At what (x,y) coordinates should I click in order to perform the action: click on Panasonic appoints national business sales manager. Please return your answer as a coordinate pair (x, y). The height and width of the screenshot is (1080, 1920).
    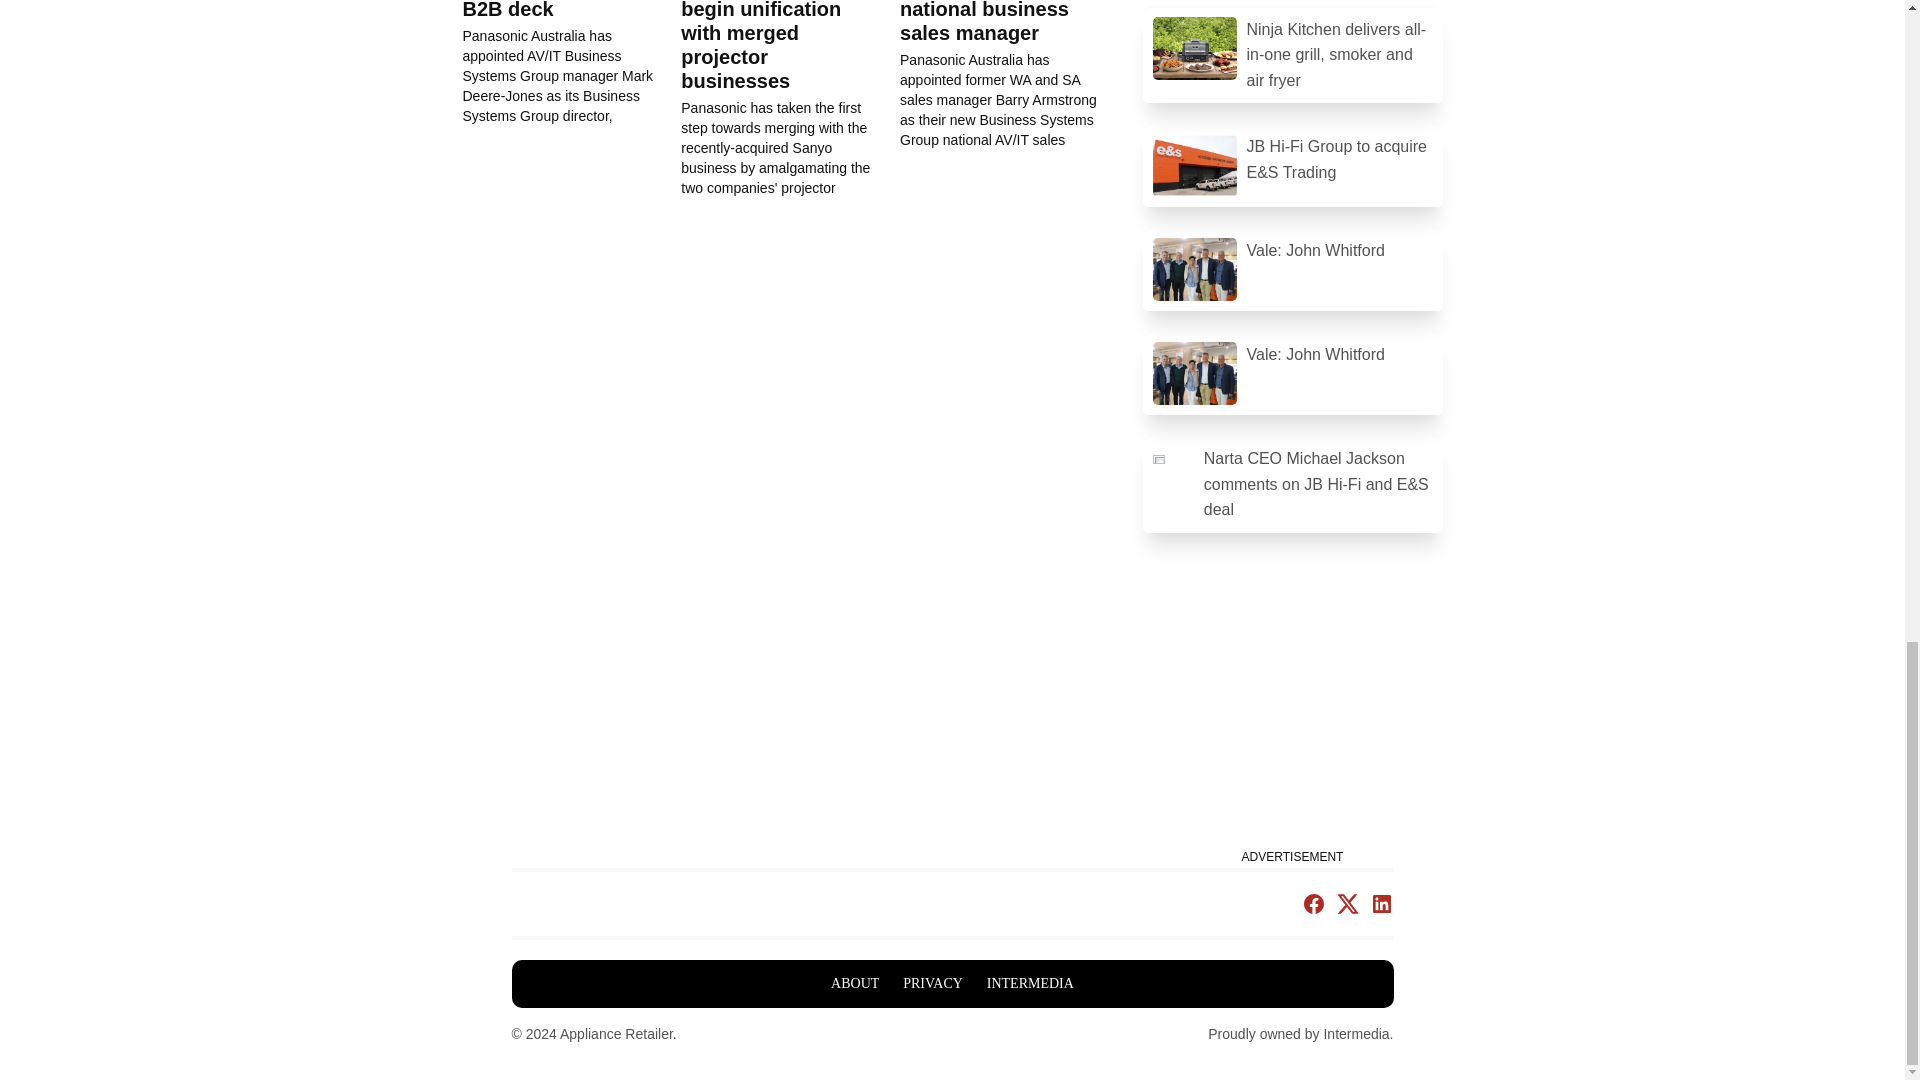
    Looking at the image, I should click on (994, 22).